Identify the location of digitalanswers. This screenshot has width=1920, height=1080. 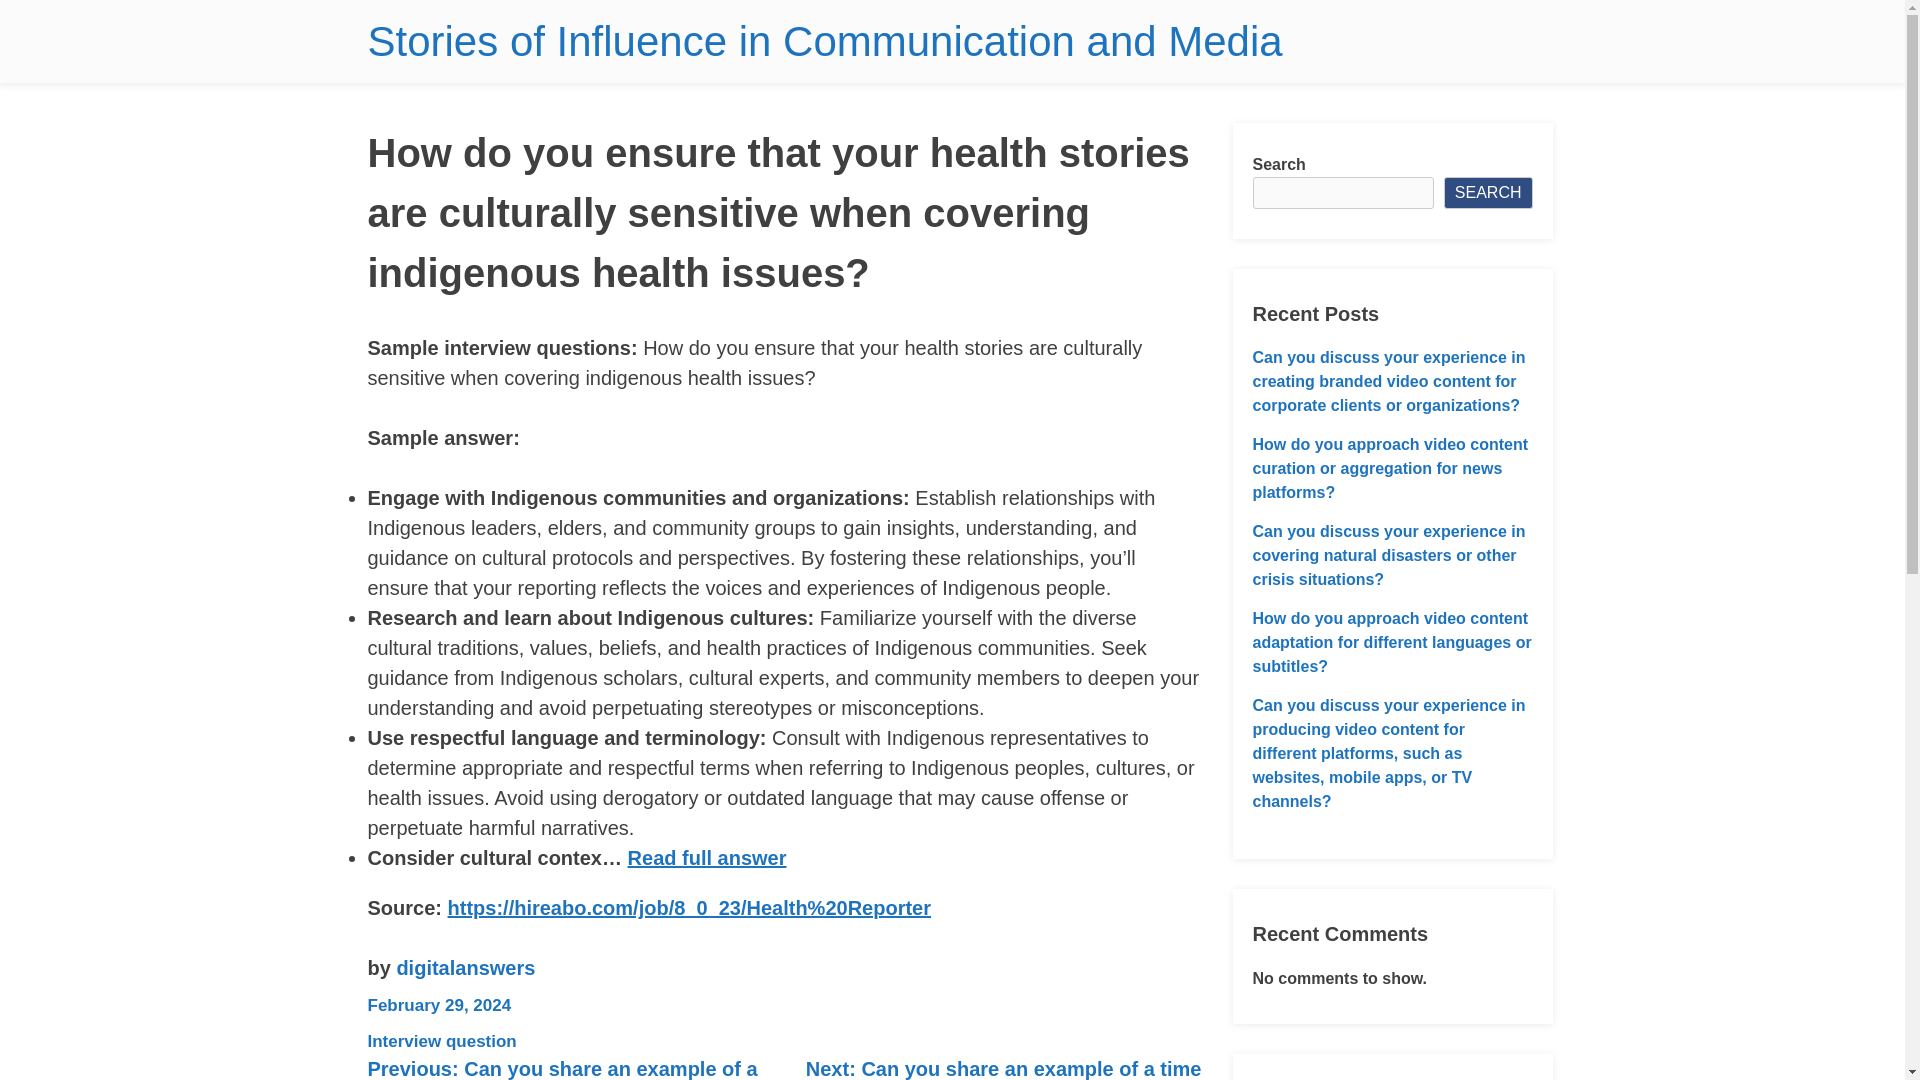
(465, 967).